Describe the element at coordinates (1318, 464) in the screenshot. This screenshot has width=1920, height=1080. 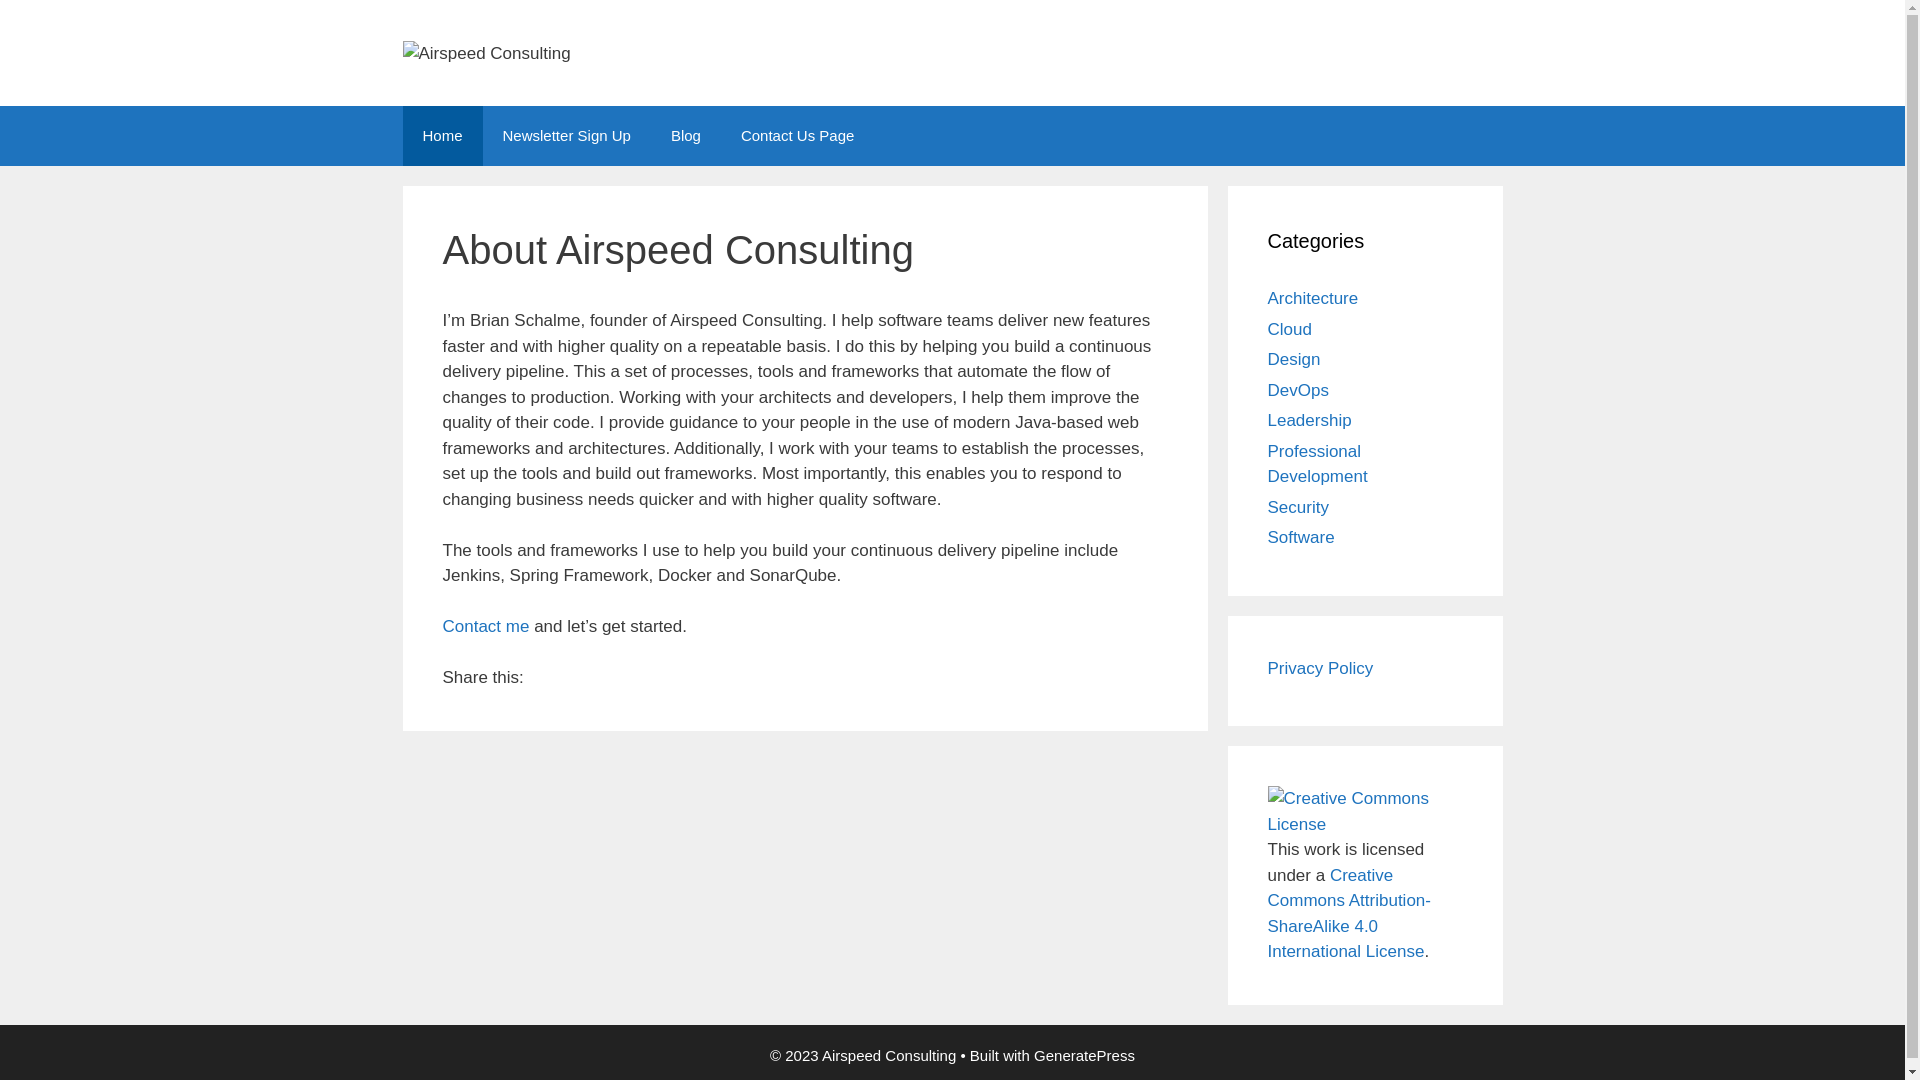
I see `Professional Development` at that location.